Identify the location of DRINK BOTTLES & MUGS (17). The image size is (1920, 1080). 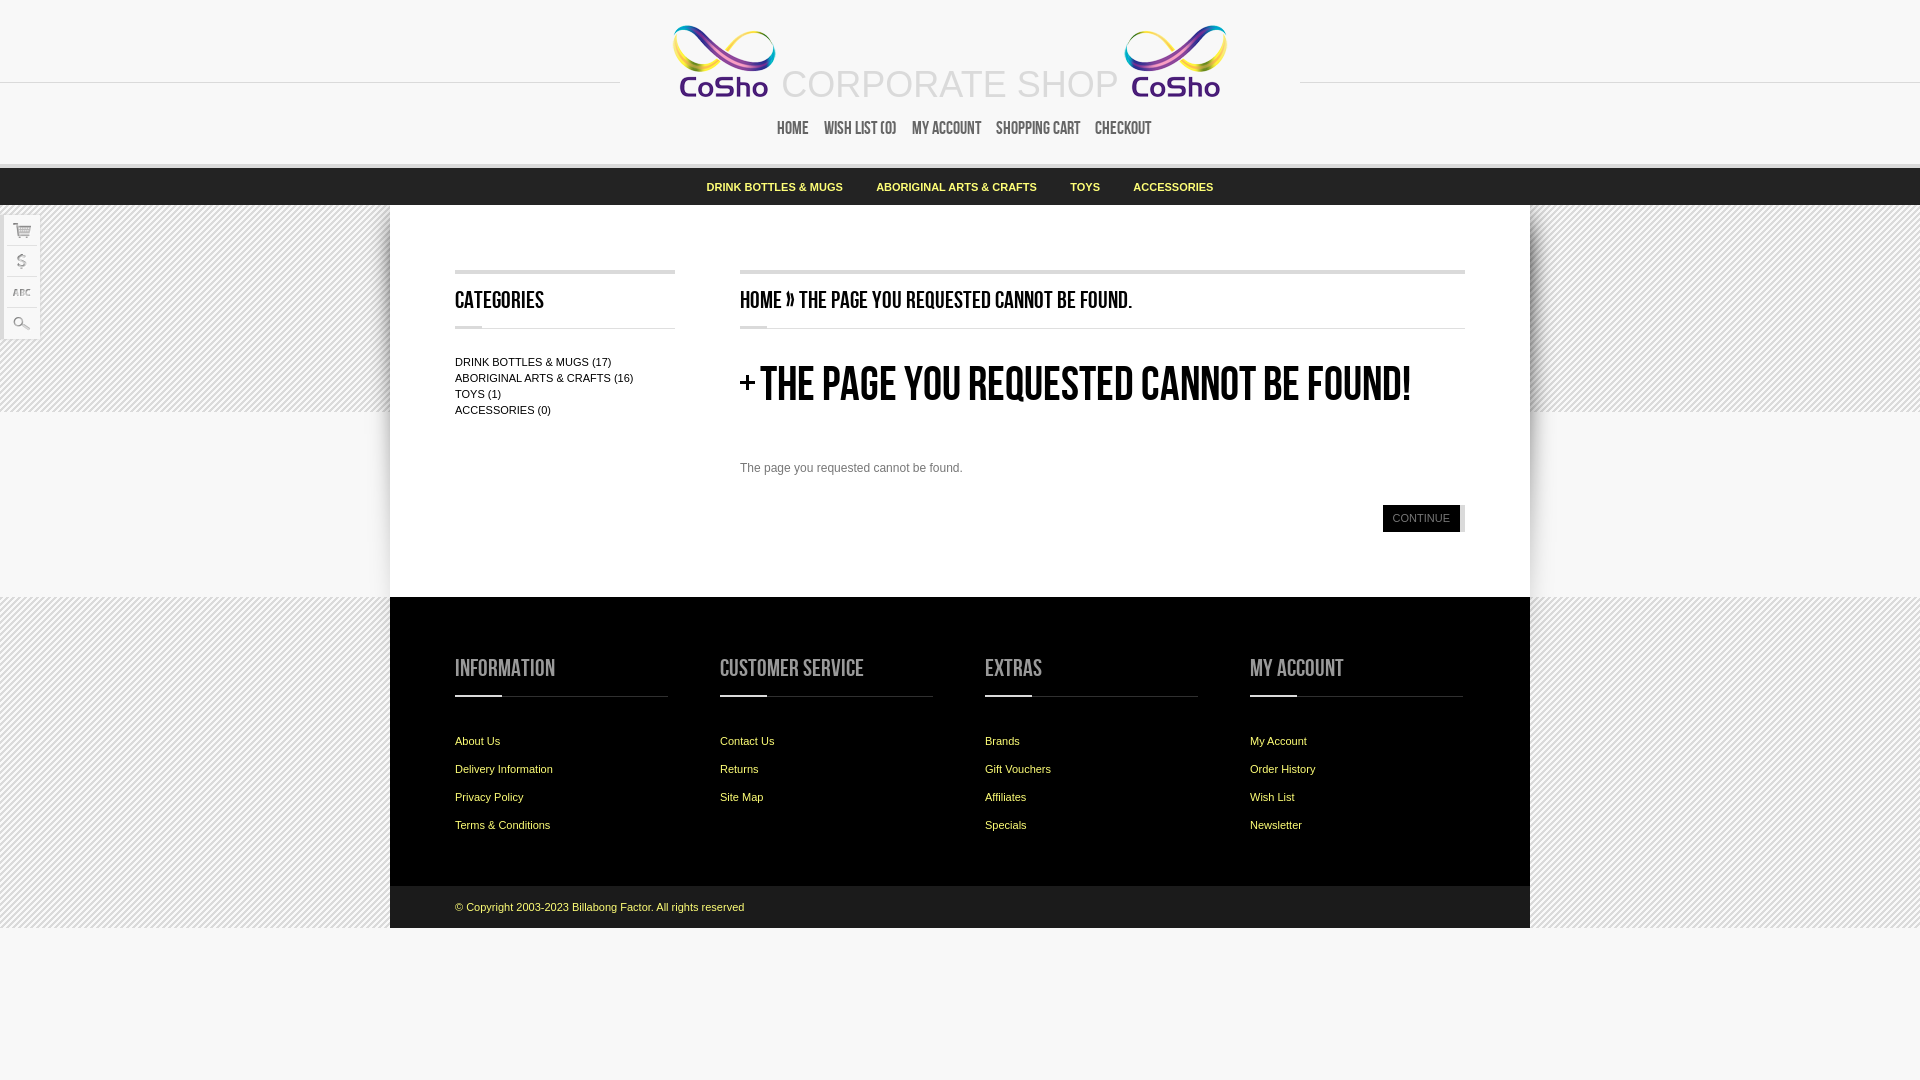
(533, 362).